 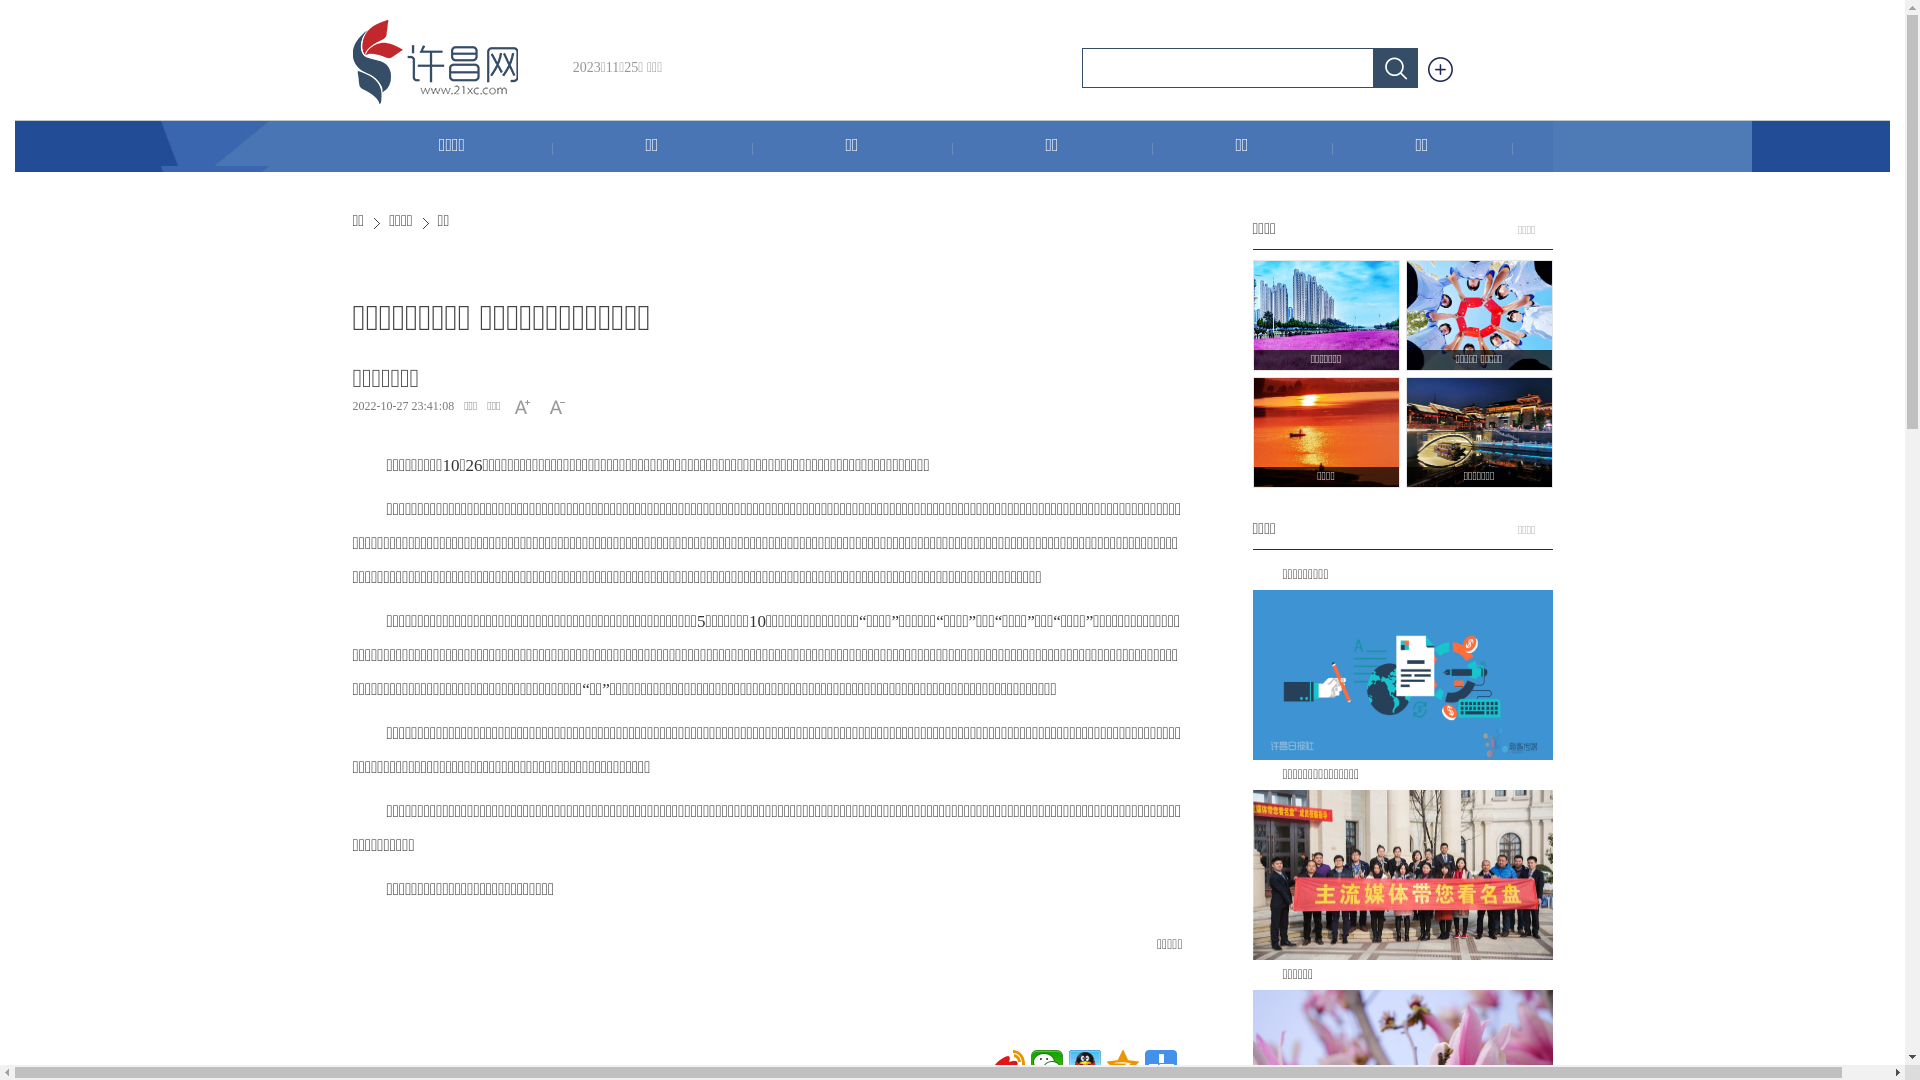 What do you see at coordinates (1440, 70) in the screenshot?
I see ` ` at bounding box center [1440, 70].